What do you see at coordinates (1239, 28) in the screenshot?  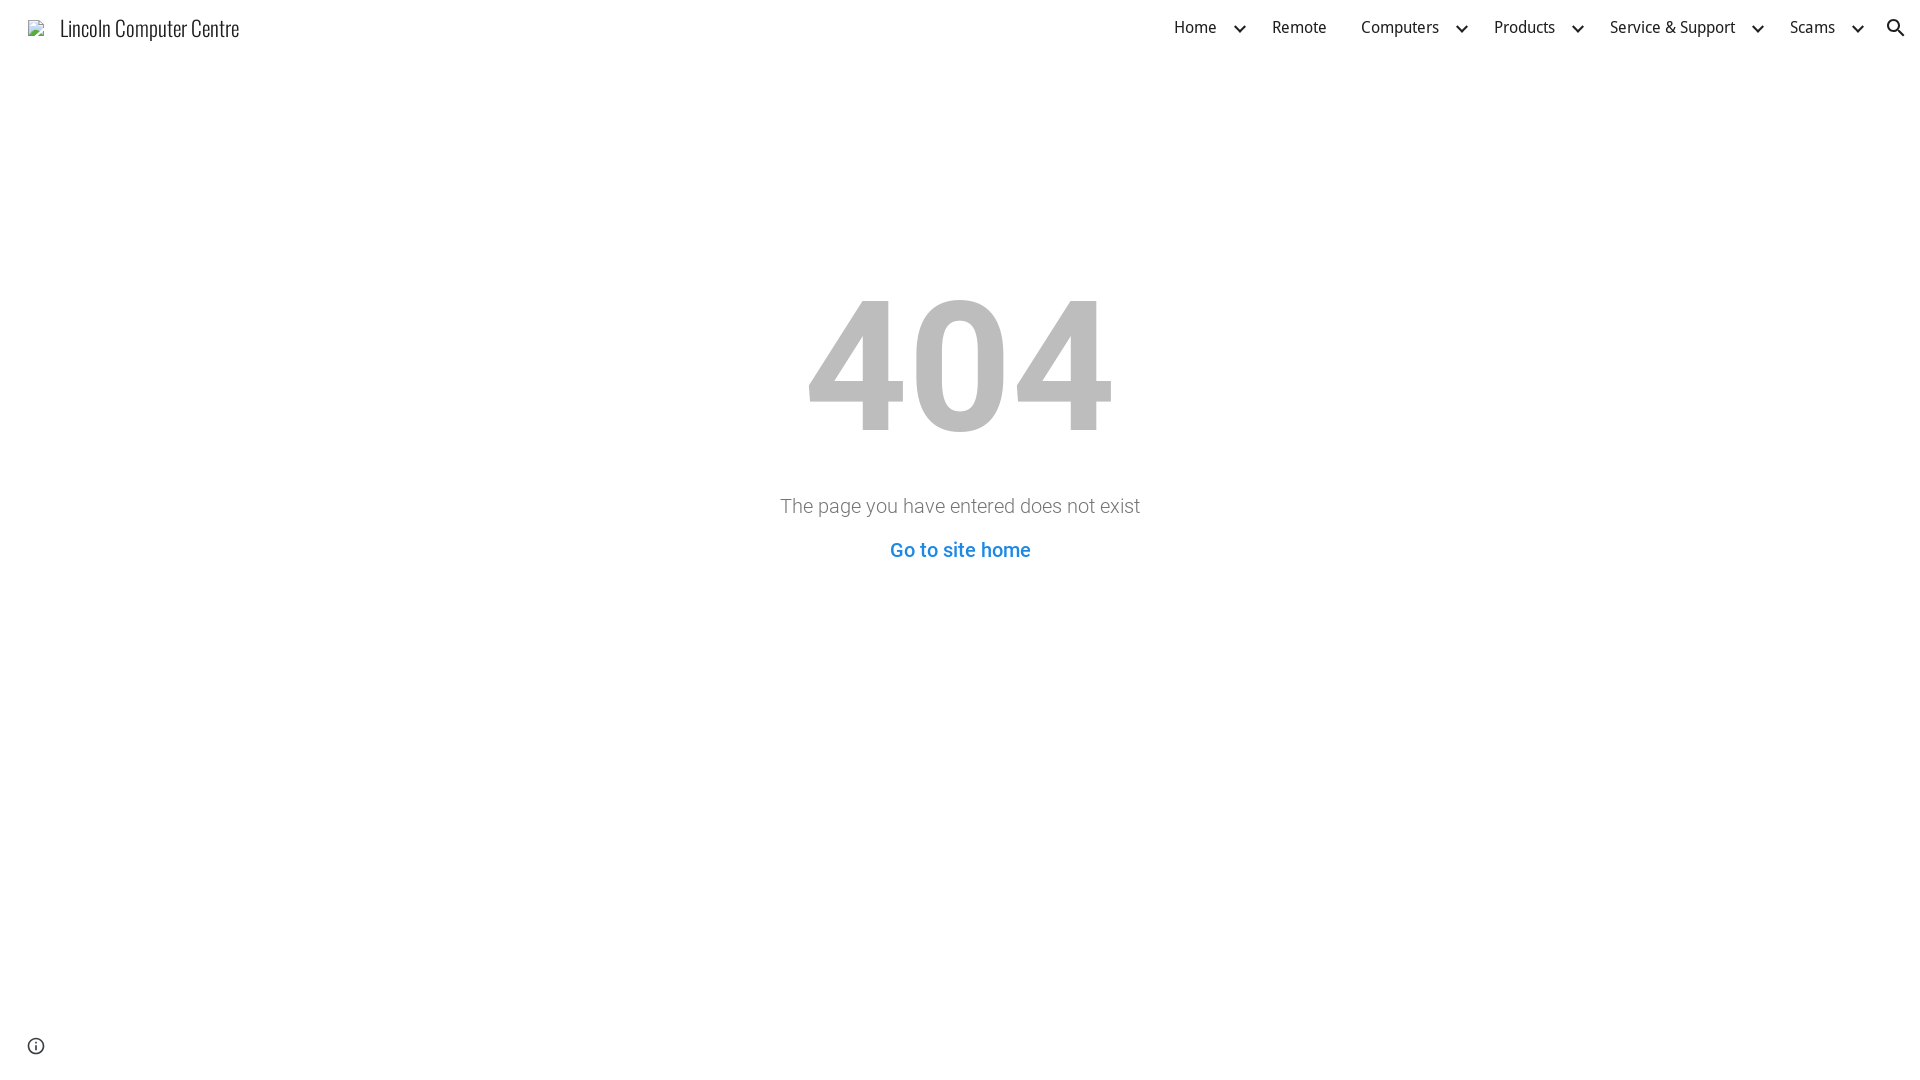 I see `Expand/Collapse` at bounding box center [1239, 28].